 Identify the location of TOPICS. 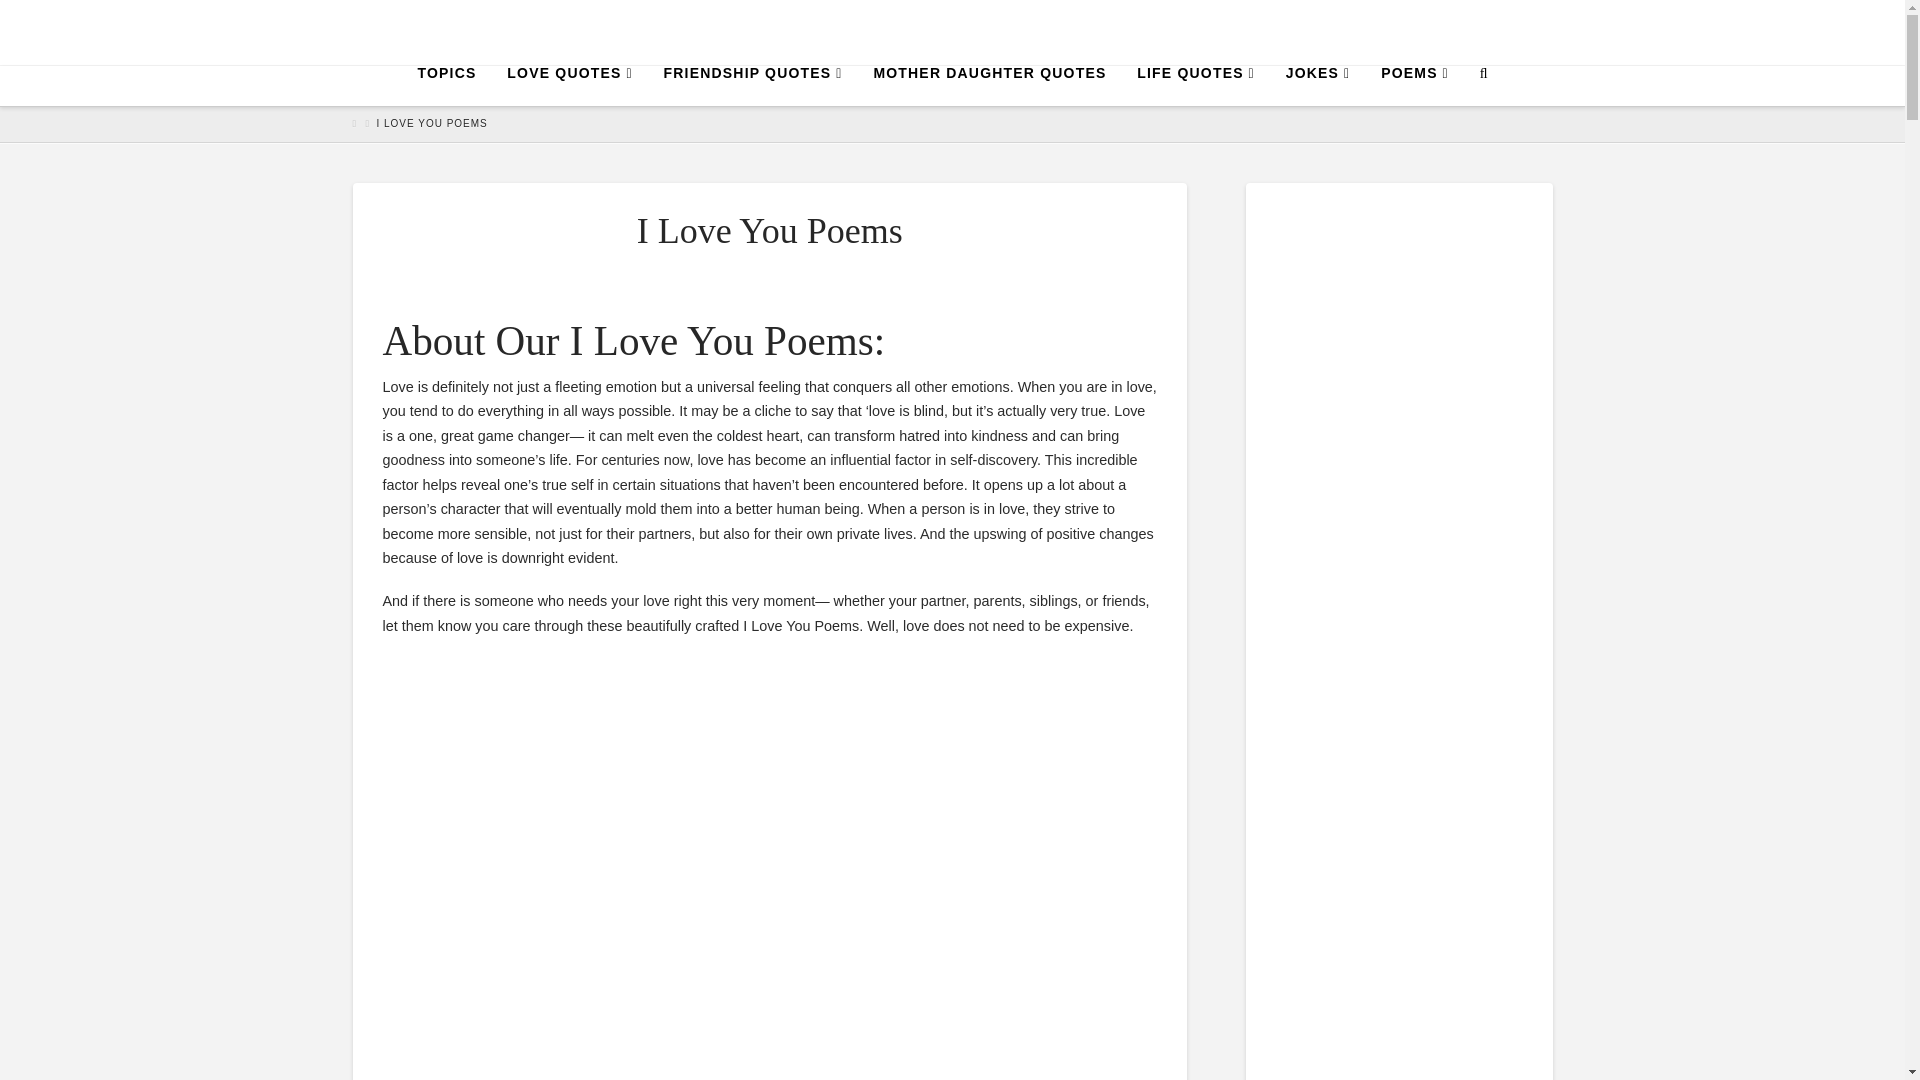
(446, 85).